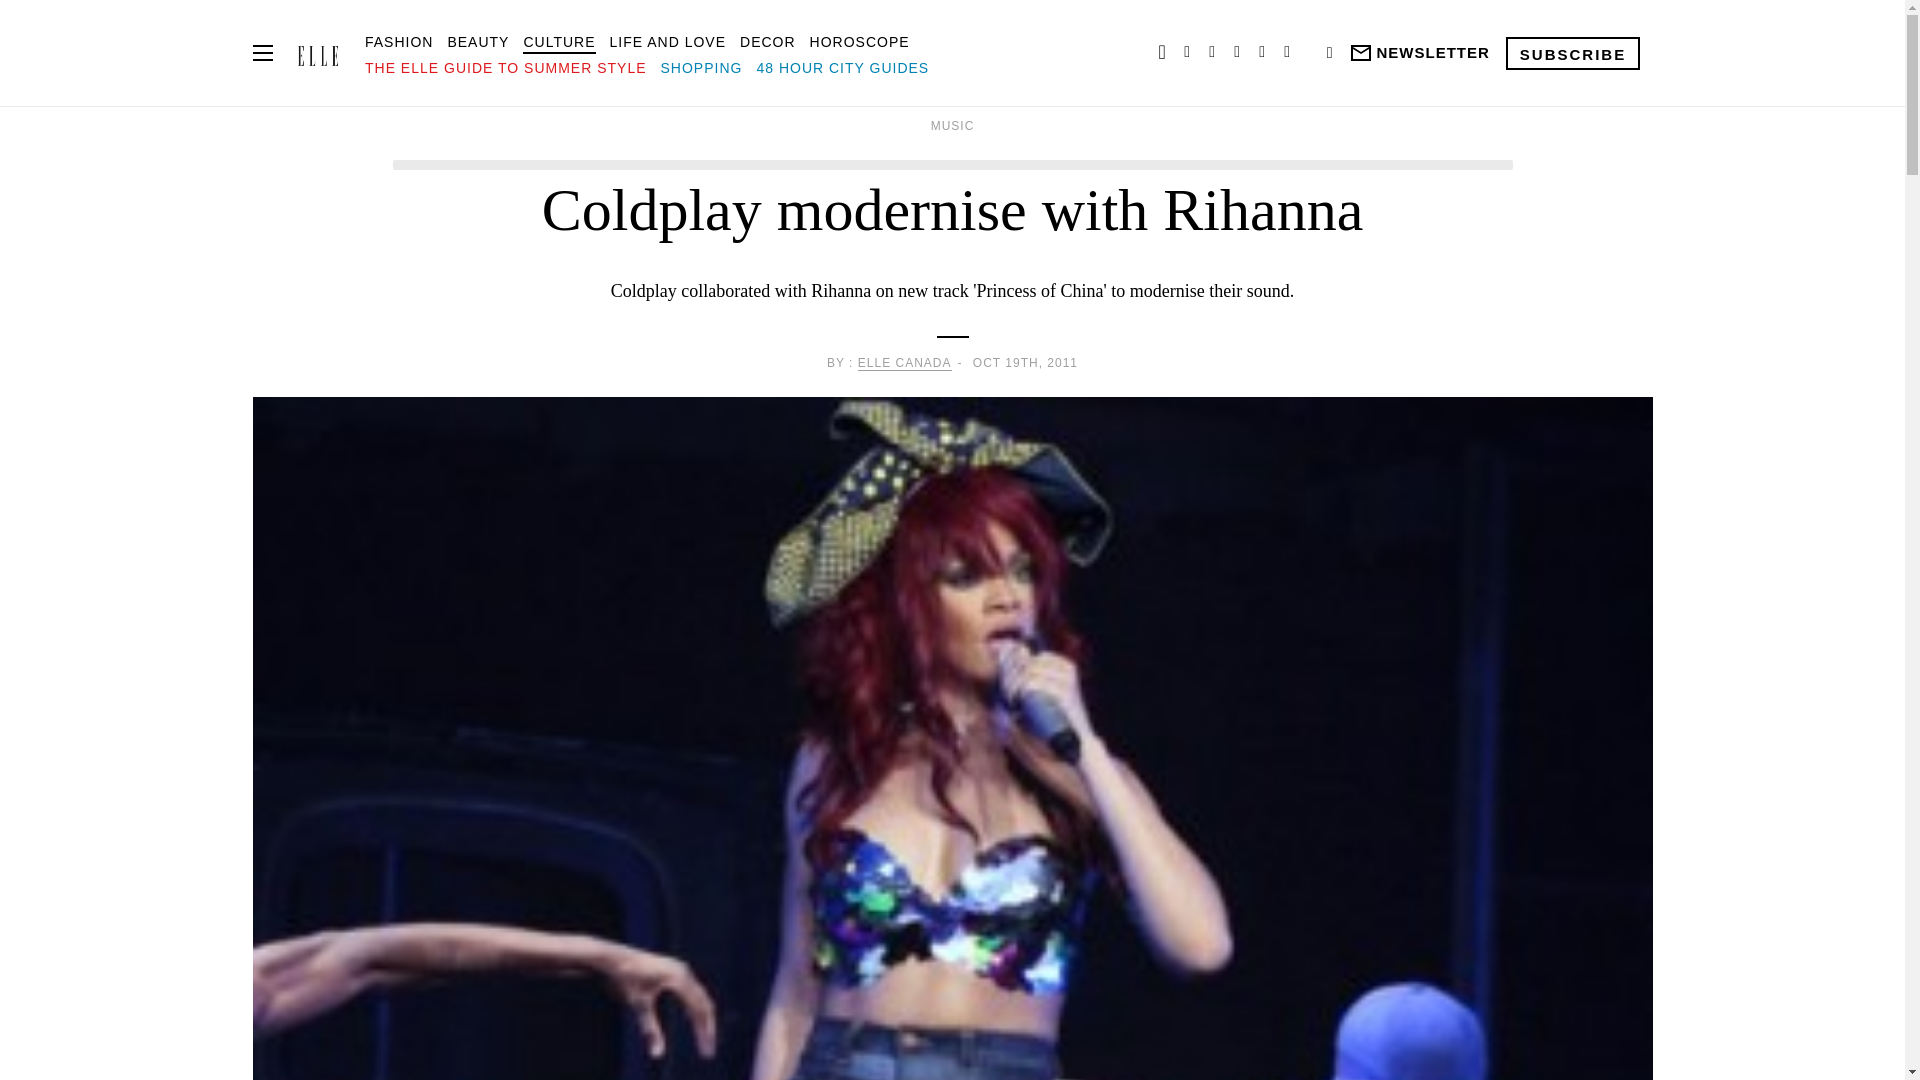 The image size is (1920, 1080). Describe the element at coordinates (668, 41) in the screenshot. I see `LIFE AND LOVE` at that location.